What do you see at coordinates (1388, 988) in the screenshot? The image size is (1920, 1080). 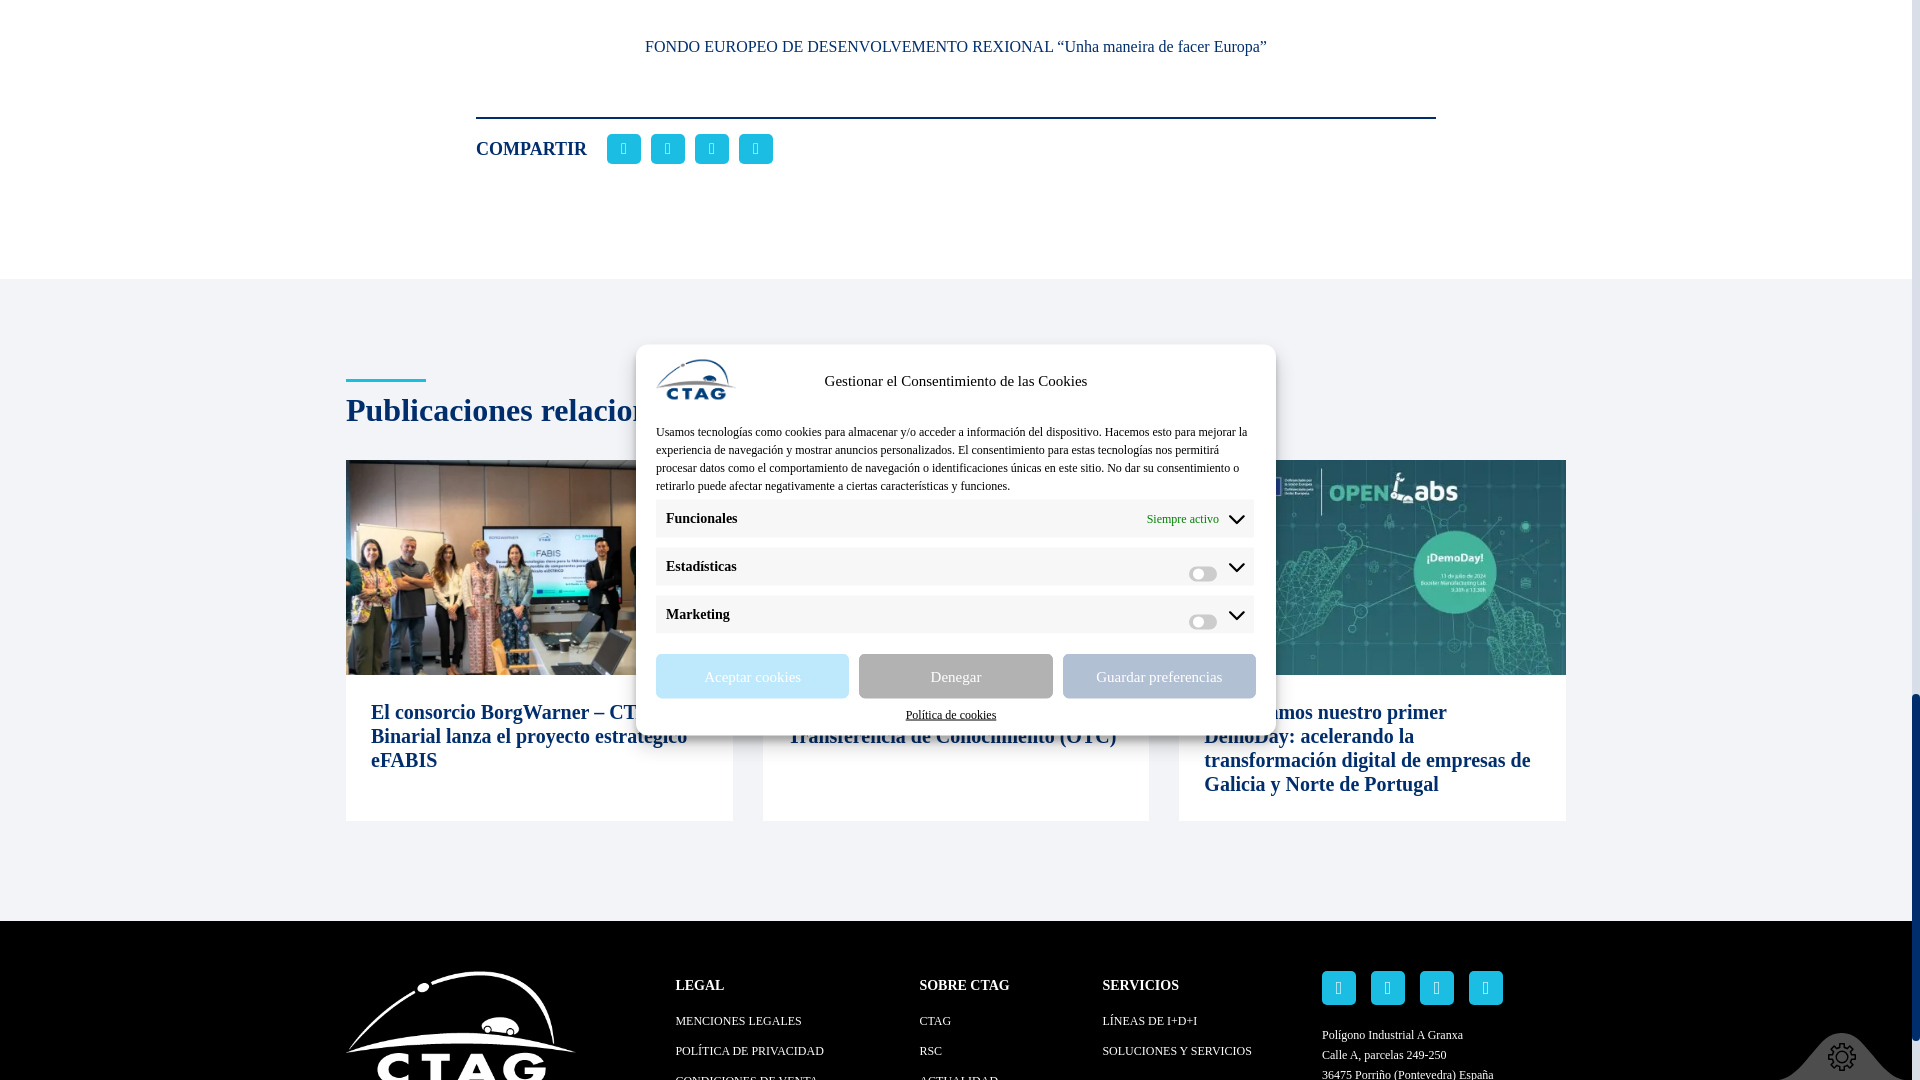 I see `YouTube` at bounding box center [1388, 988].